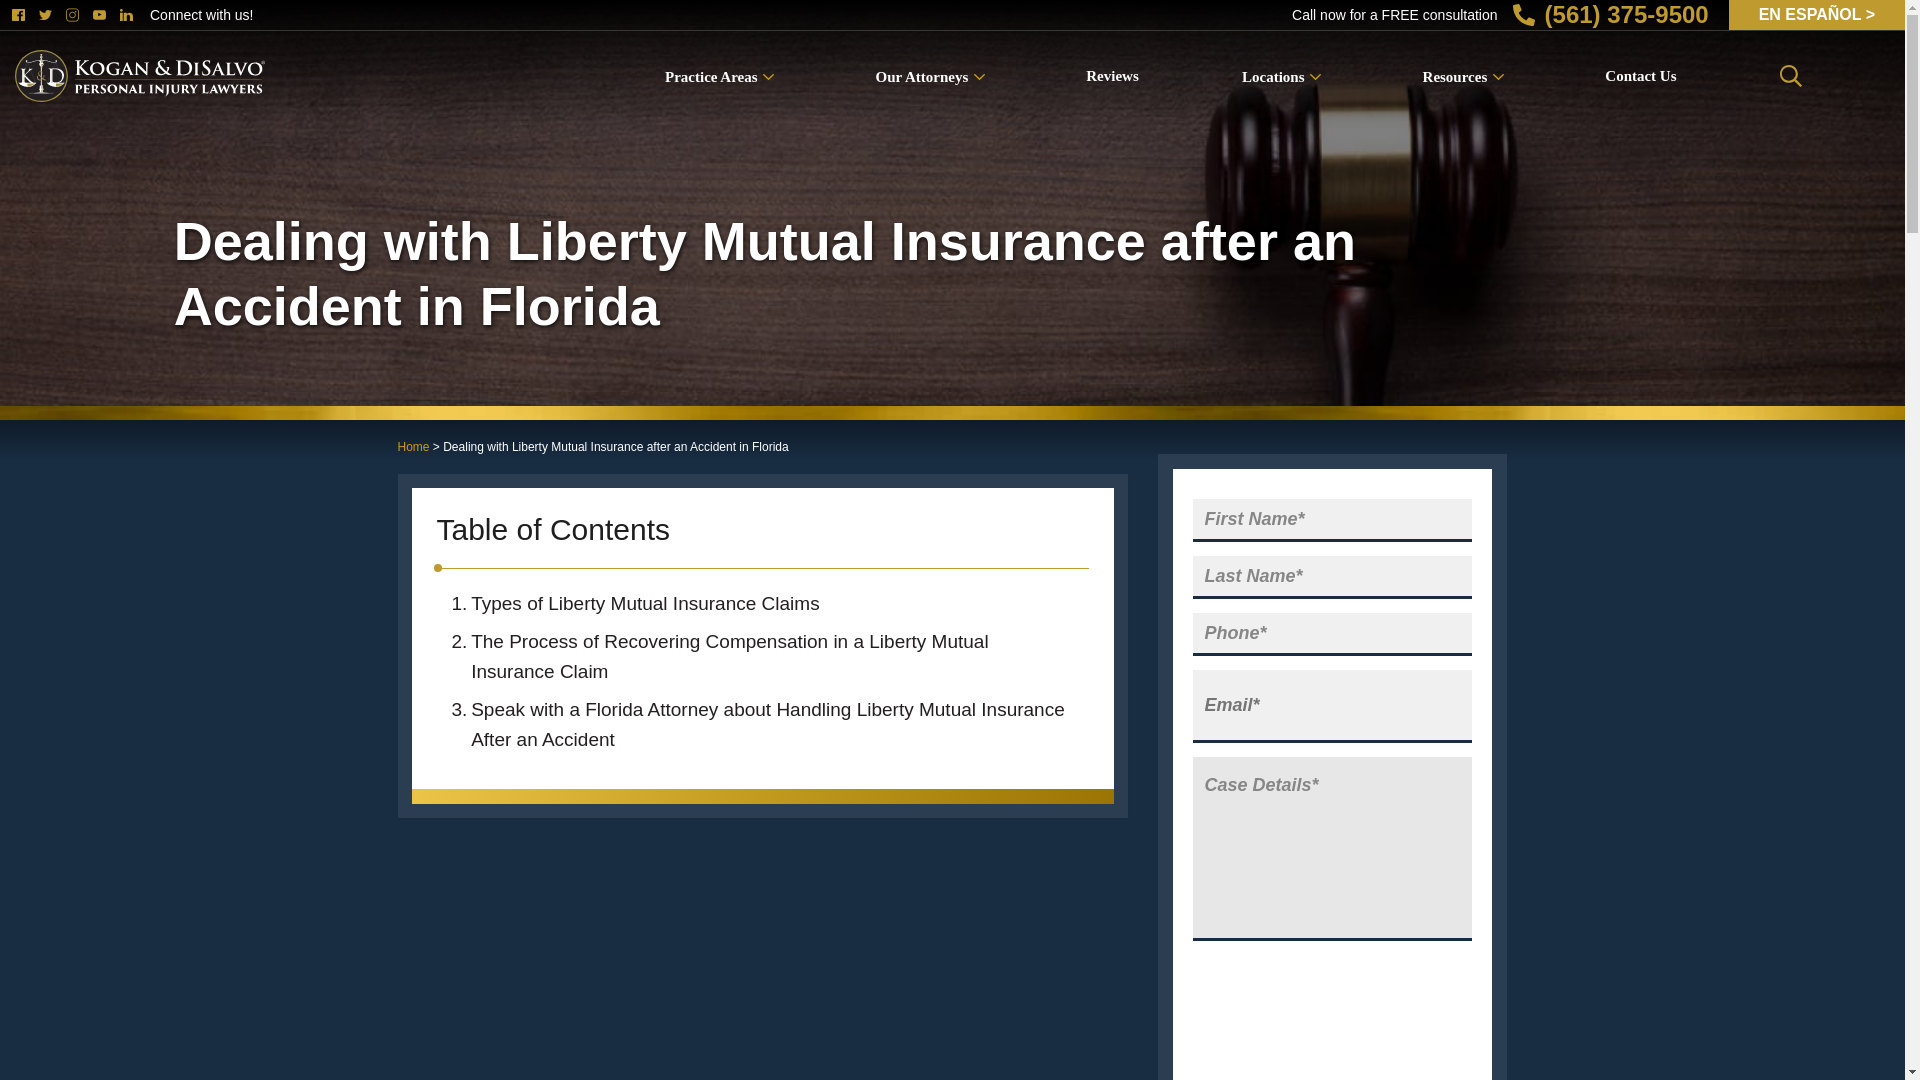 Image resolution: width=1920 pixels, height=1080 pixels. Describe the element at coordinates (762, 604) in the screenshot. I see `Types of Liberty Mutual Insurance Claims` at that location.